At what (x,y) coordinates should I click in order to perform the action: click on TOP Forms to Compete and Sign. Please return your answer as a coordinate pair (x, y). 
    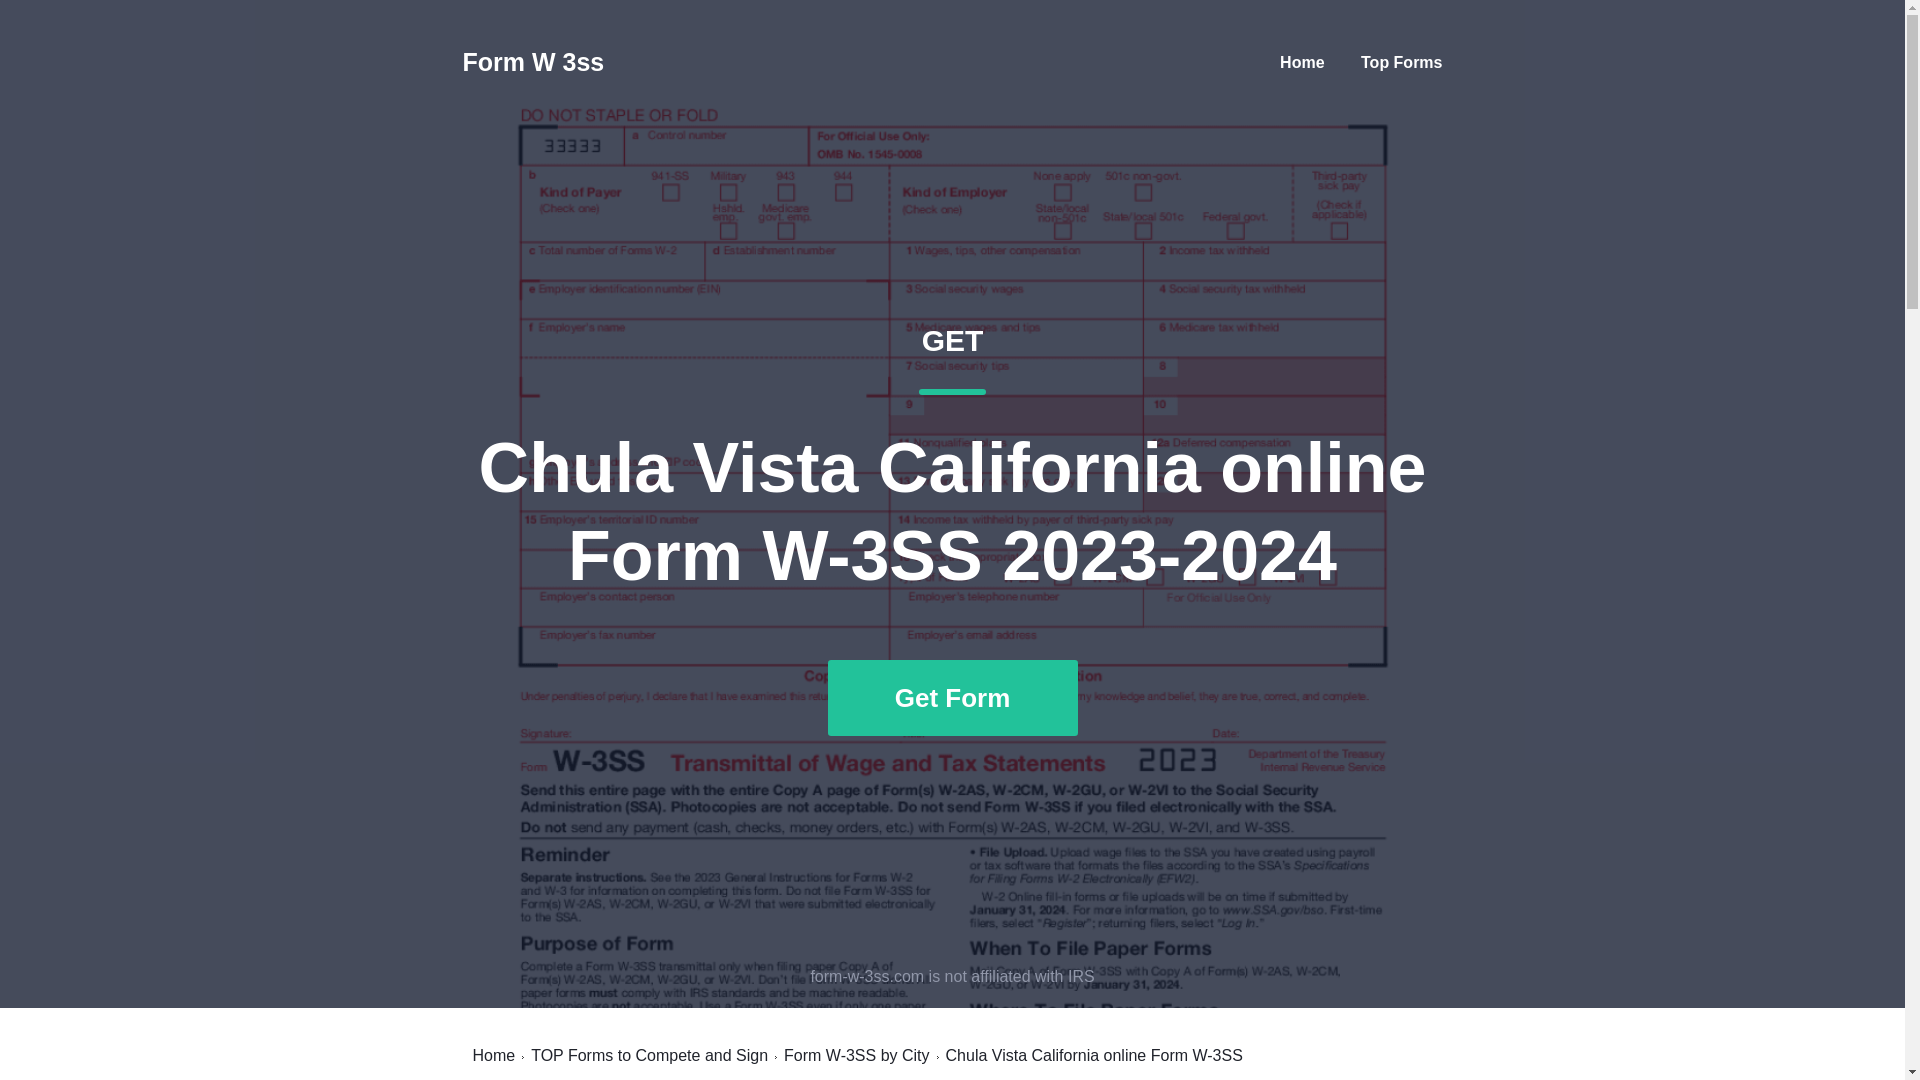
    Looking at the image, I should click on (650, 1055).